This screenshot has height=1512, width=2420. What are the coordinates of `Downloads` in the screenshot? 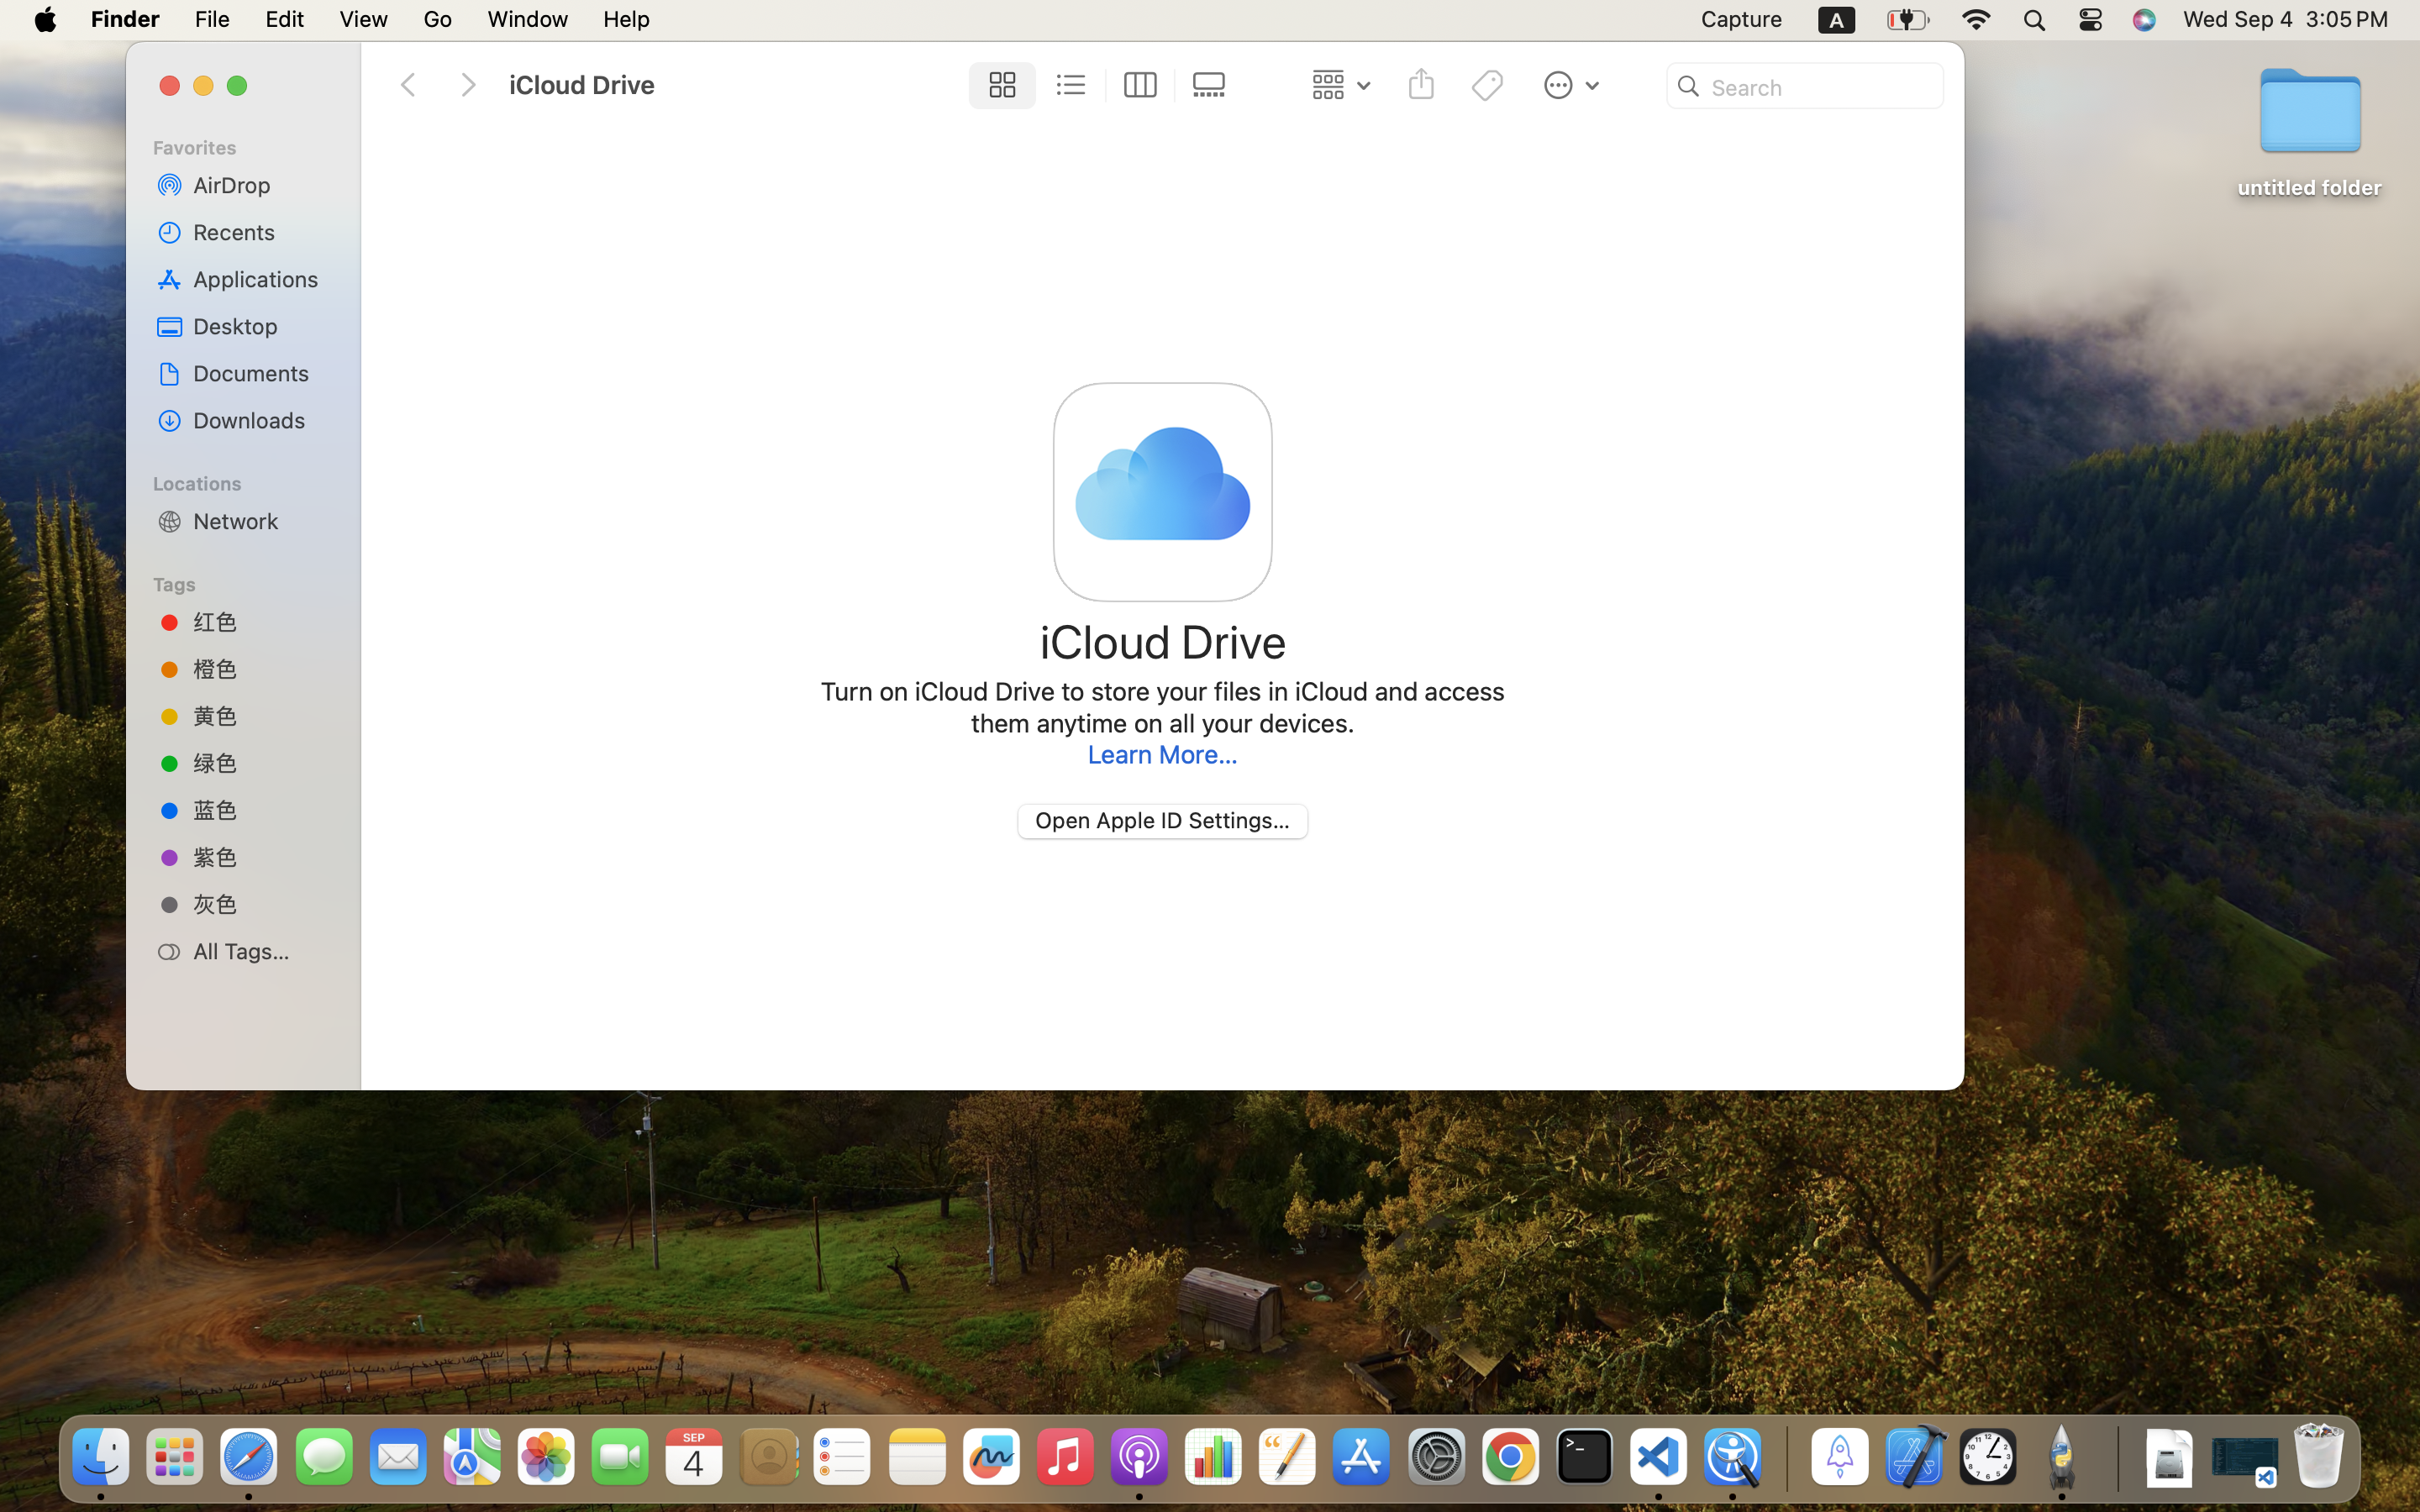 It's located at (261, 420).